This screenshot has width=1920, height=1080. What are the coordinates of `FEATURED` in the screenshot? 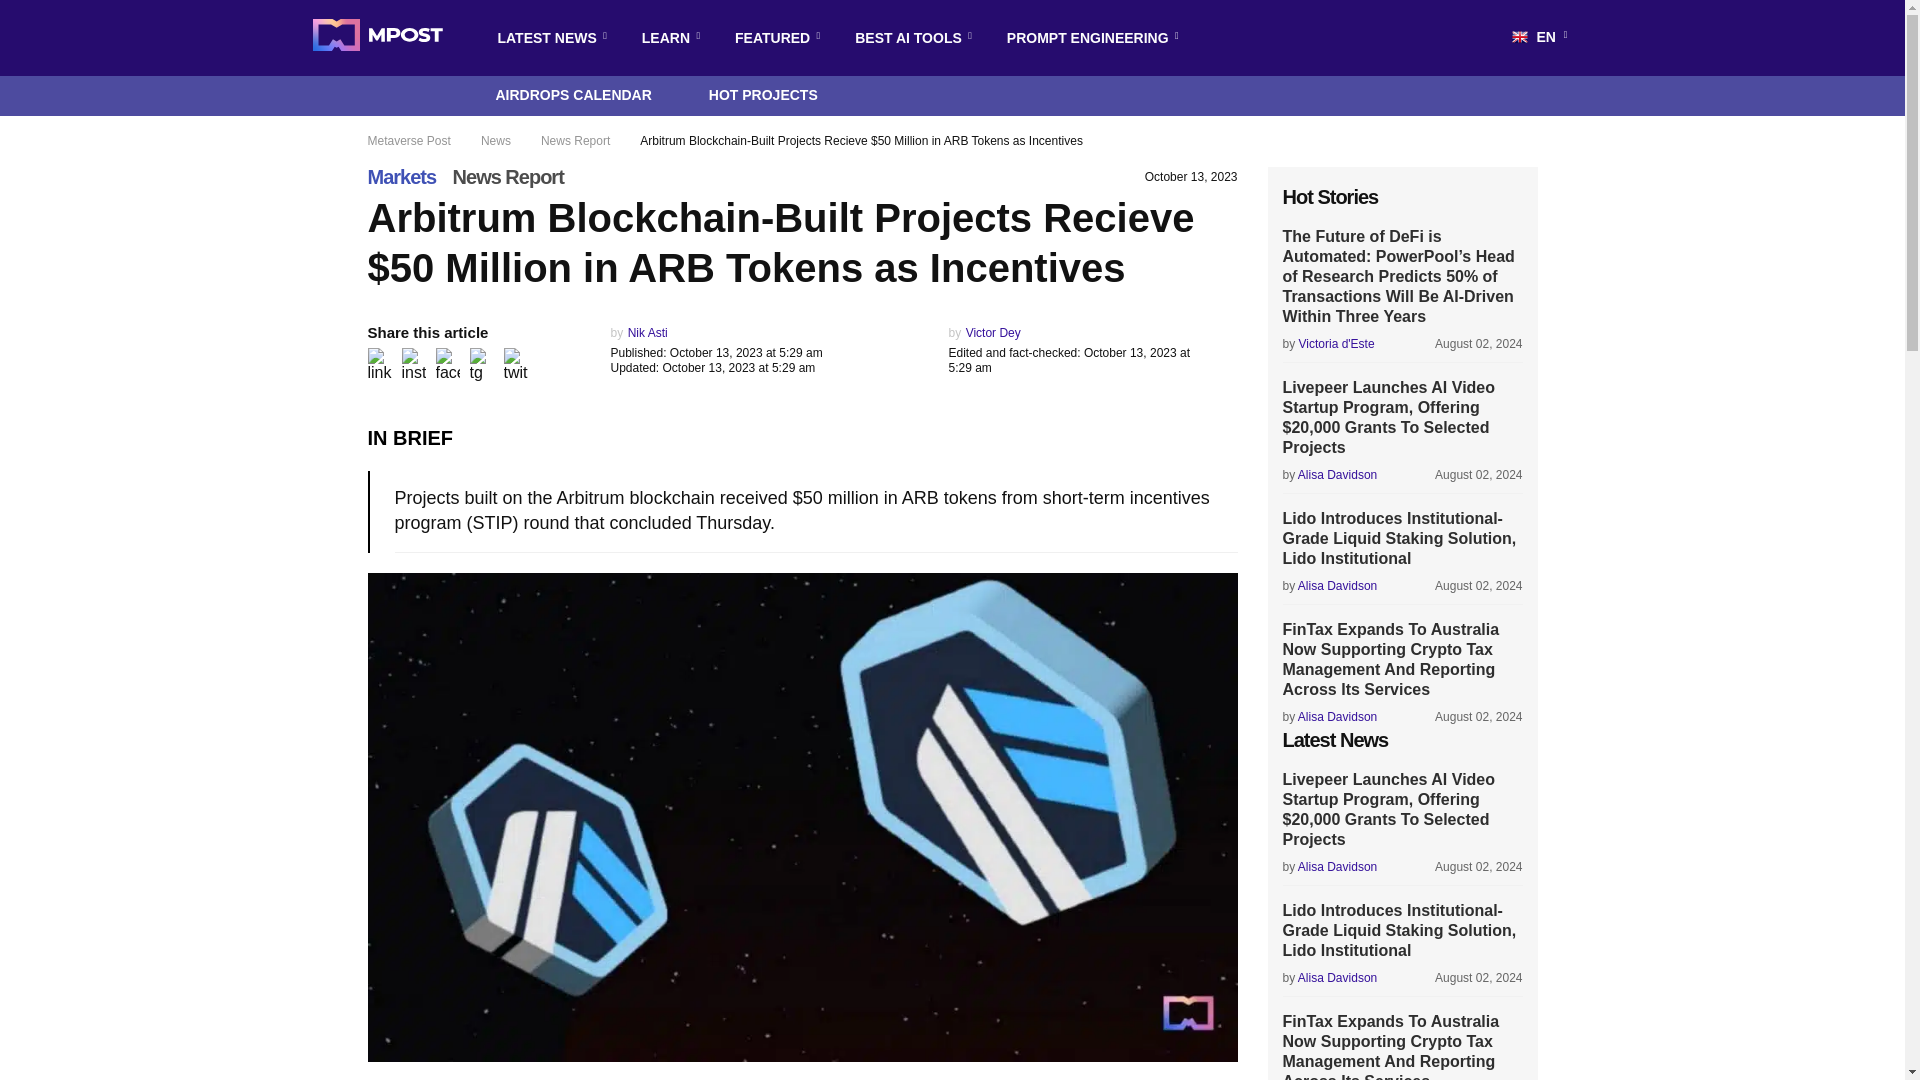 It's located at (772, 38).